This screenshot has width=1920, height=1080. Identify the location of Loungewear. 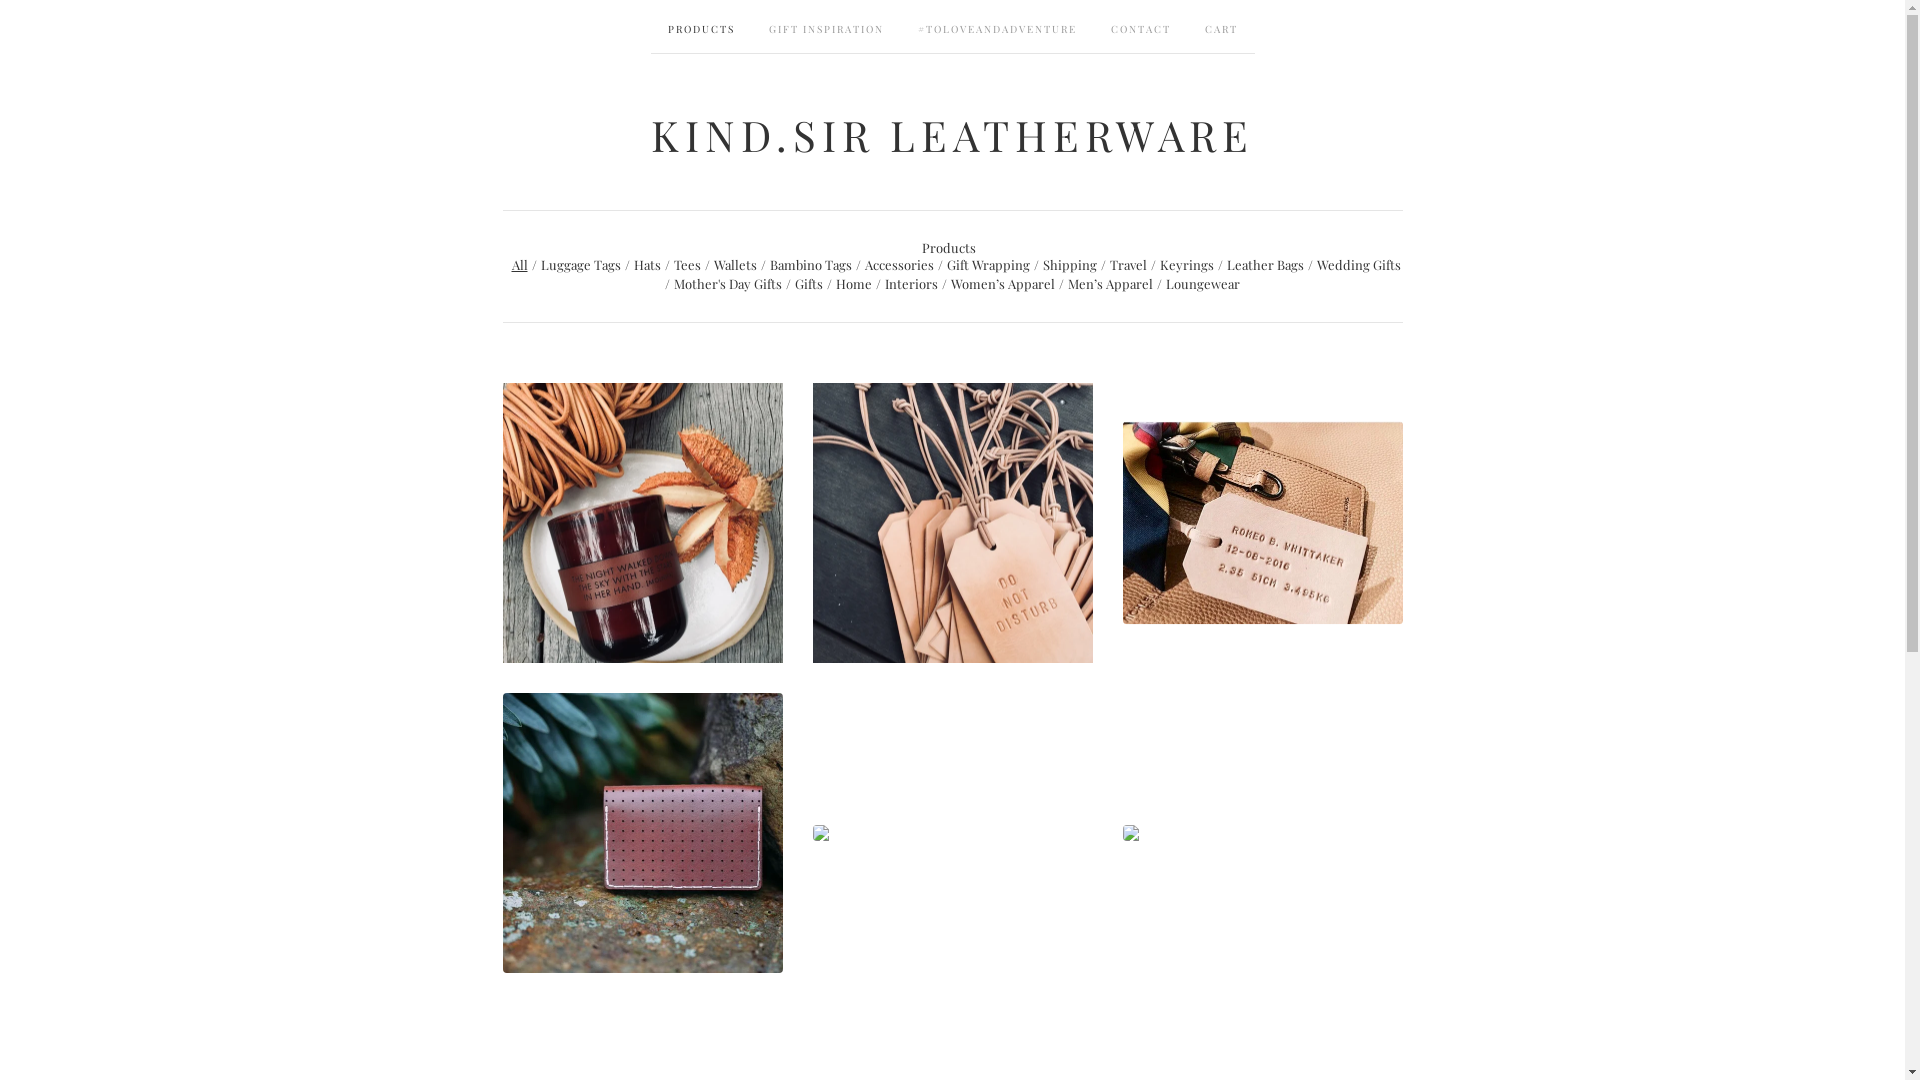
(1203, 284).